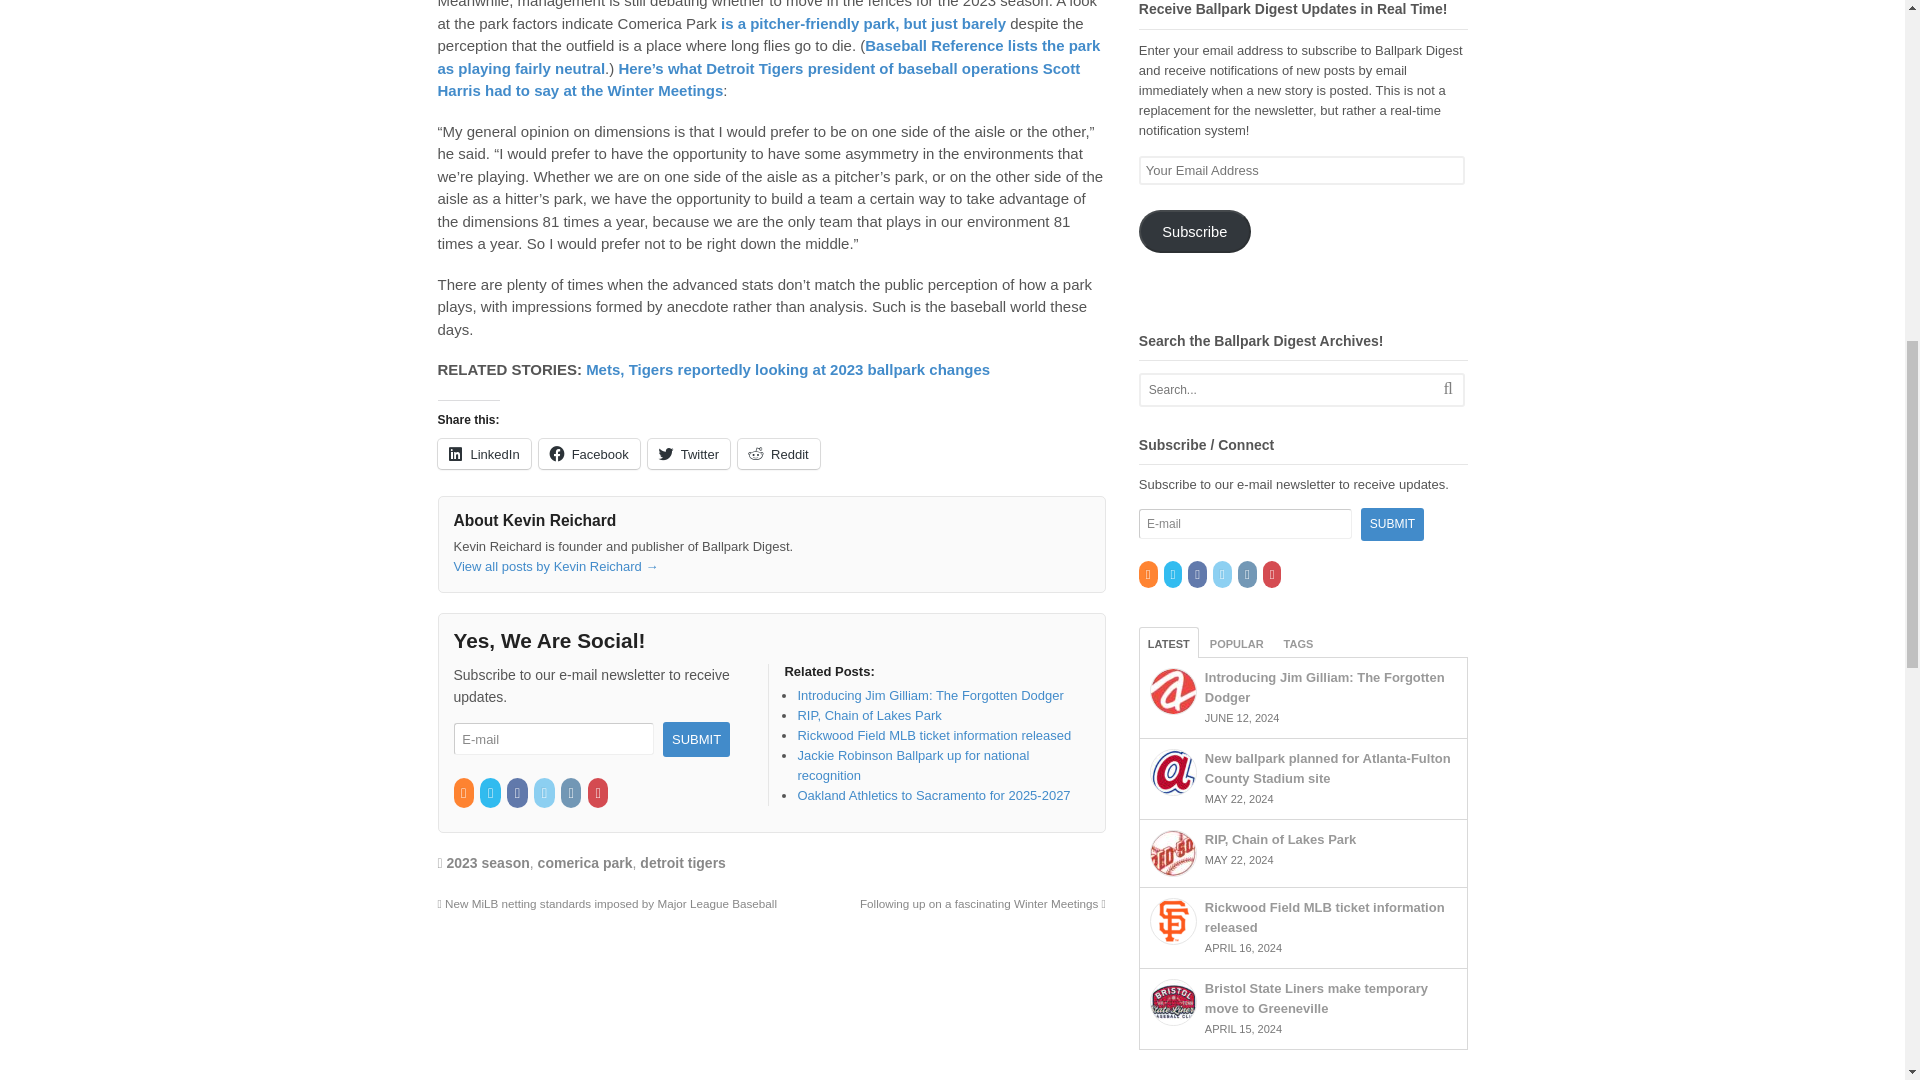 The image size is (1920, 1080). Describe the element at coordinates (696, 740) in the screenshot. I see `Submit` at that location.